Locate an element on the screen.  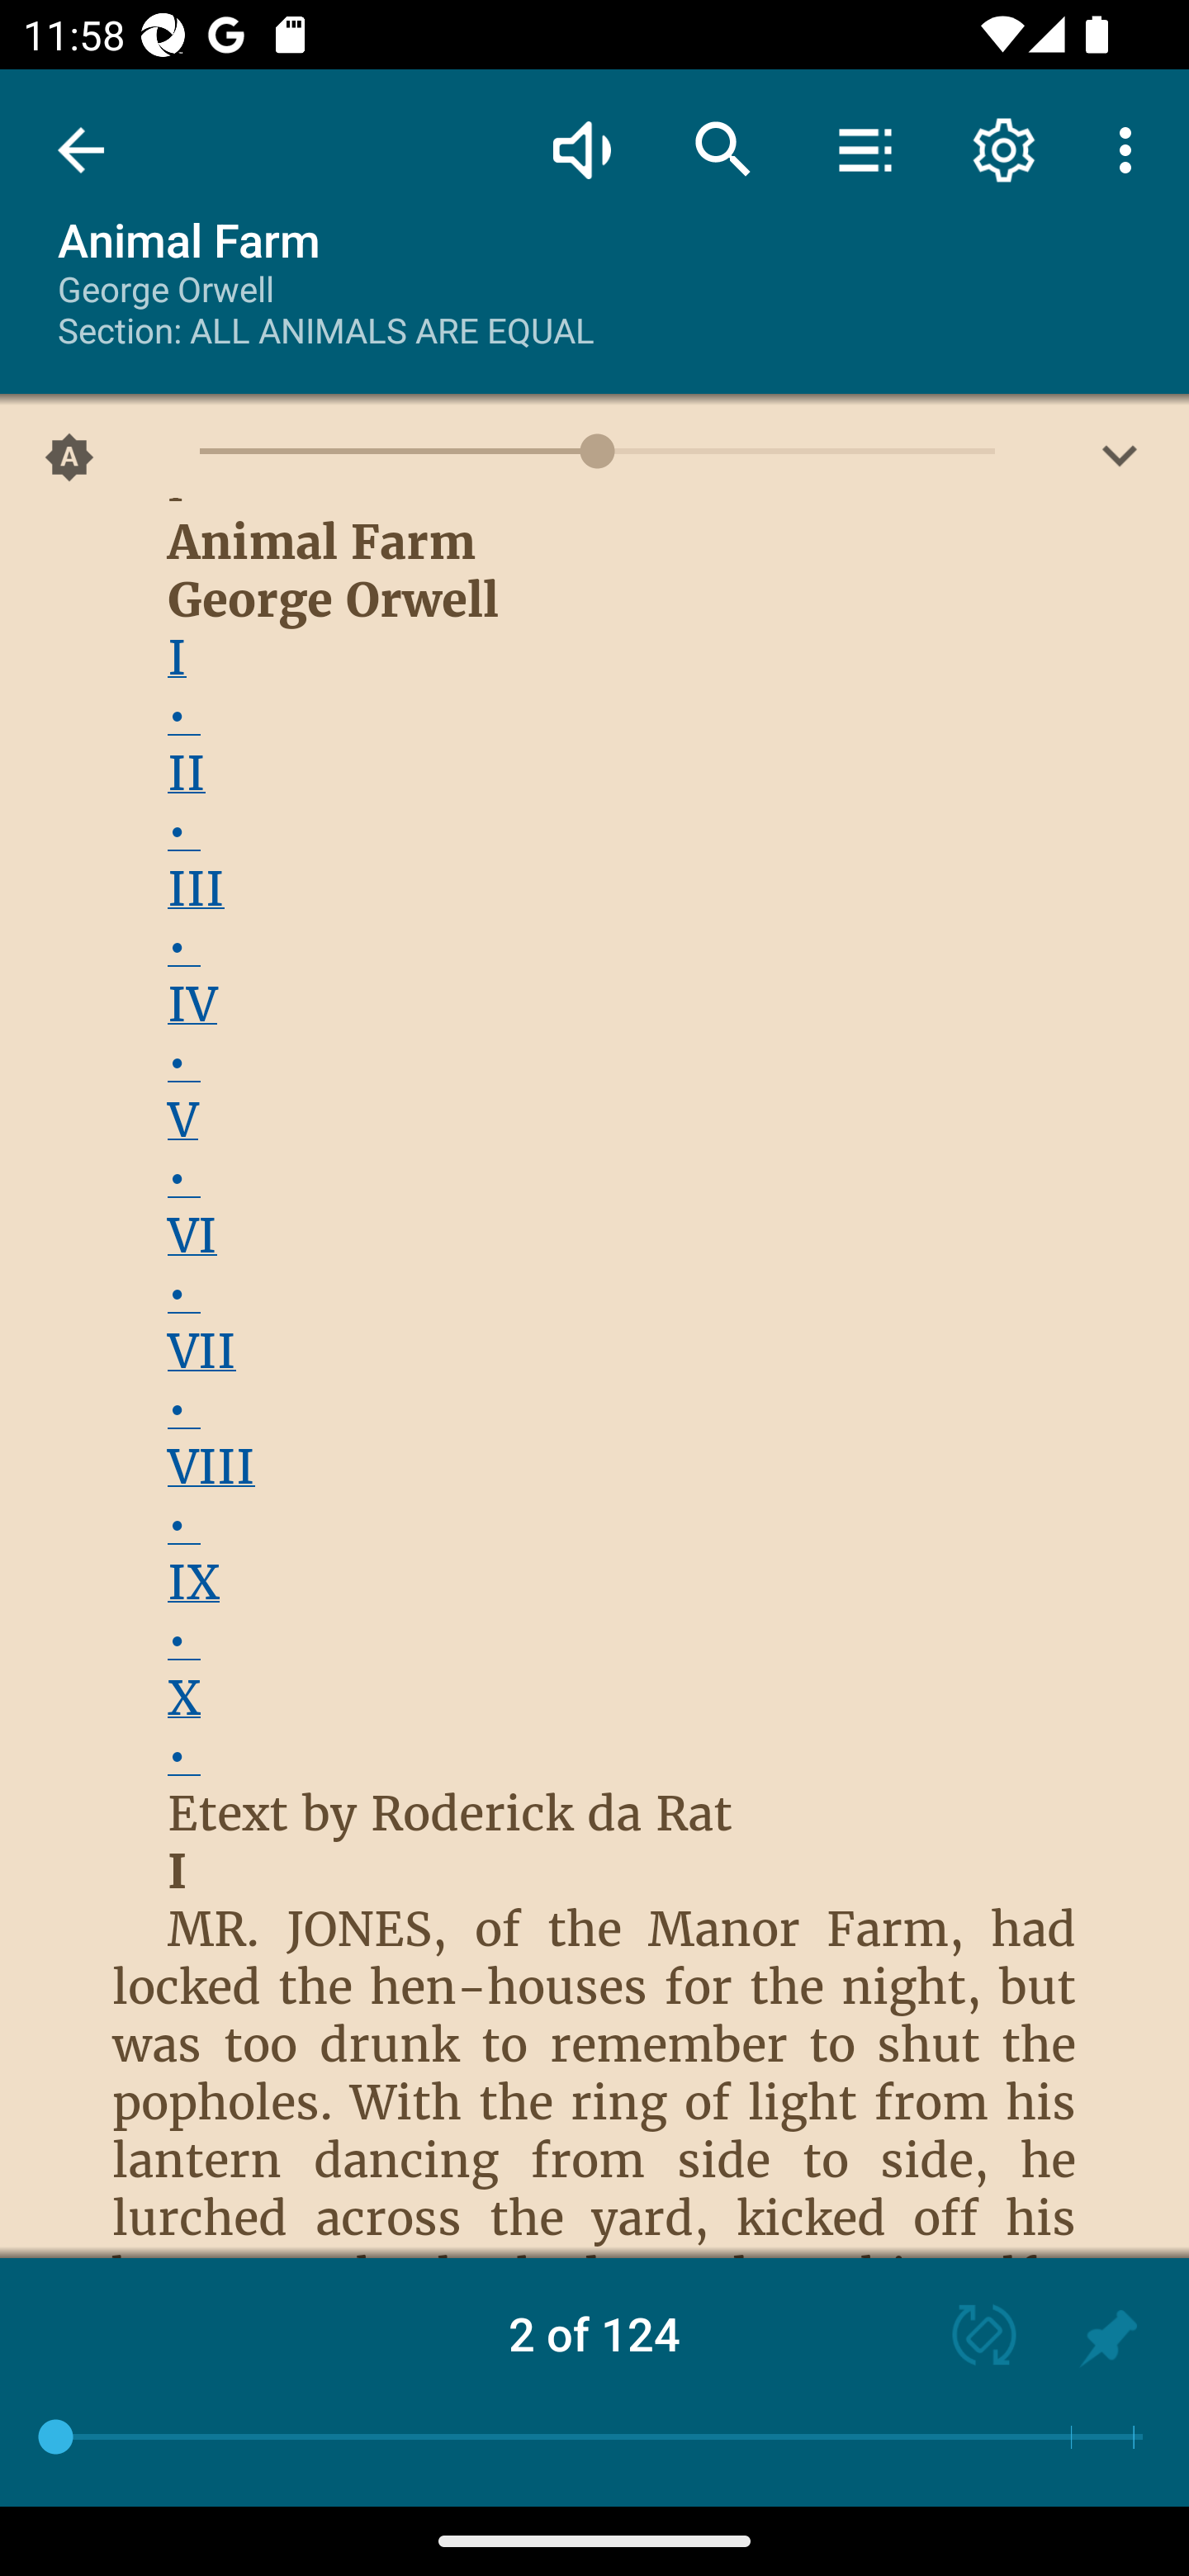
More options is located at coordinates (1131, 149).